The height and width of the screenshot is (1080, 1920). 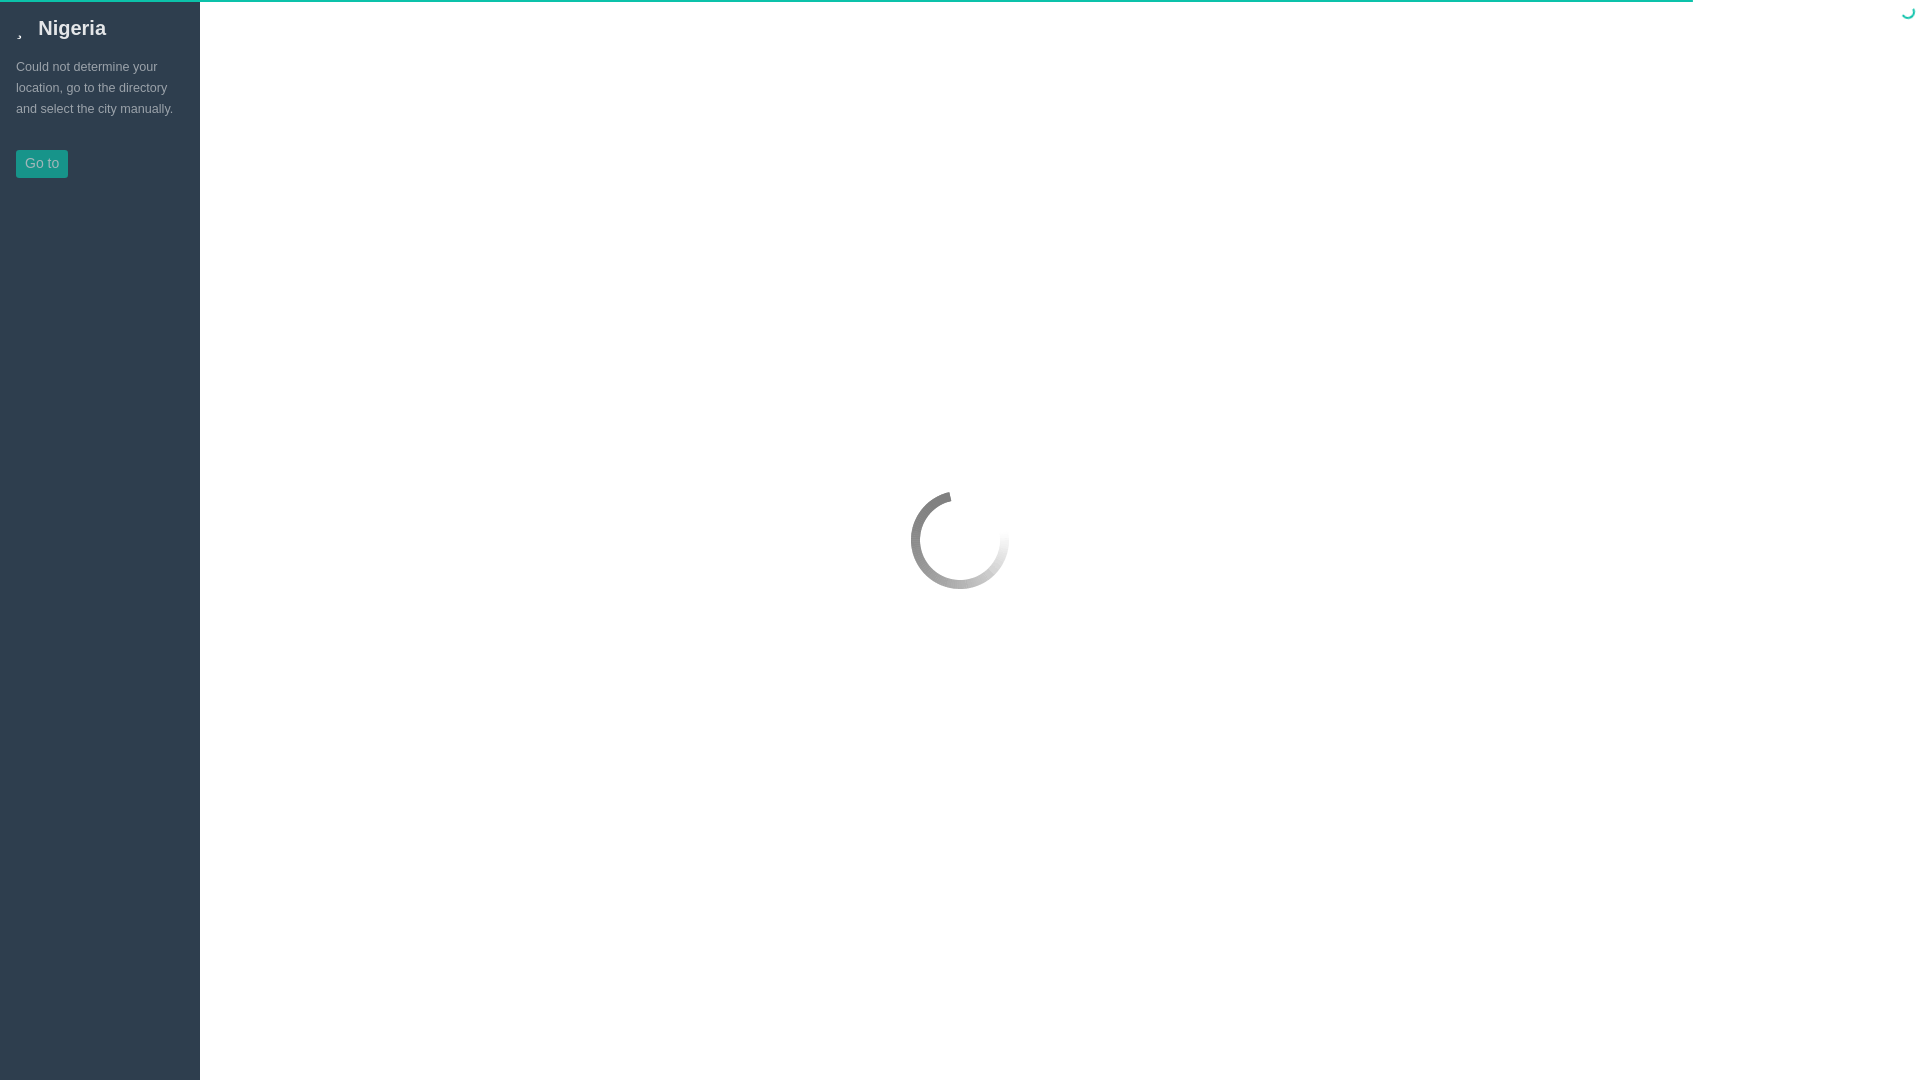 I want to click on Gas Station, so click(x=462, y=172).